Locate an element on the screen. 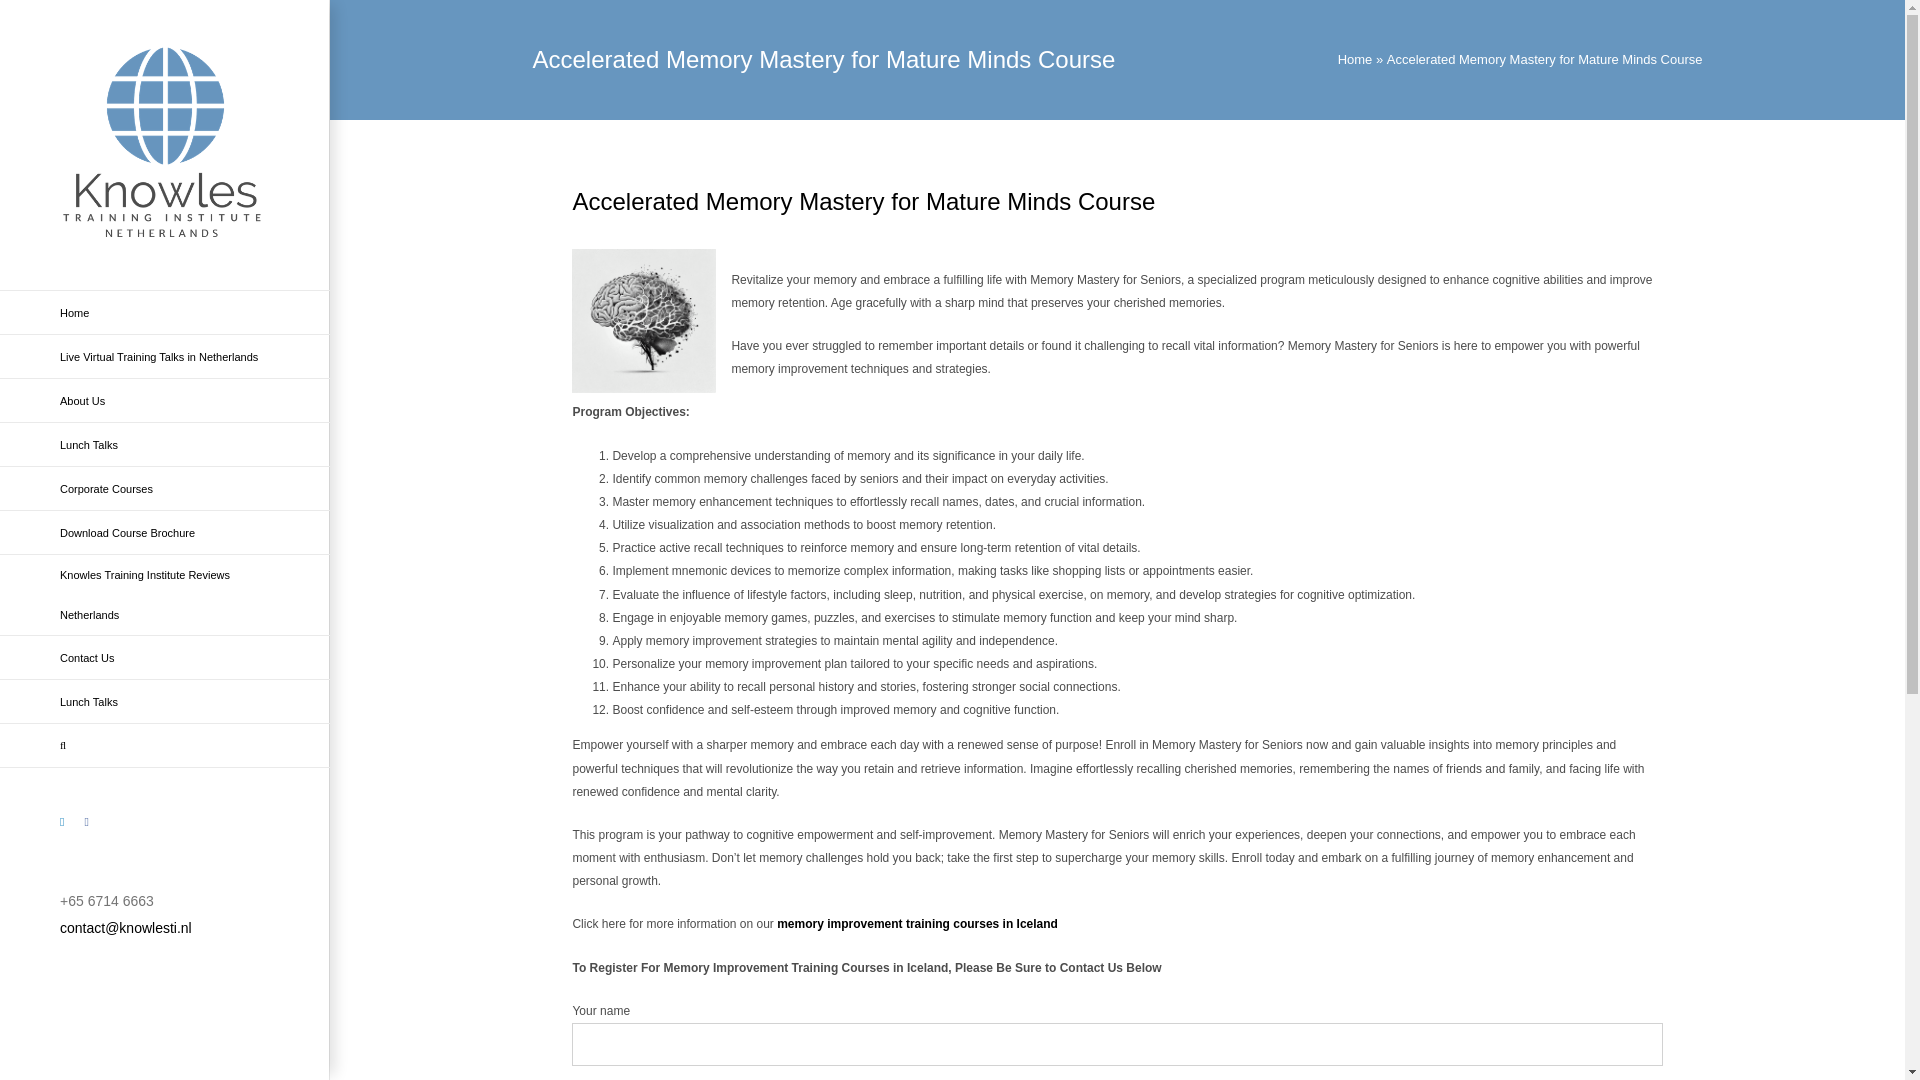 The image size is (1920, 1080). Knowles Training Institute Reviews Netherlands is located at coordinates (165, 596).